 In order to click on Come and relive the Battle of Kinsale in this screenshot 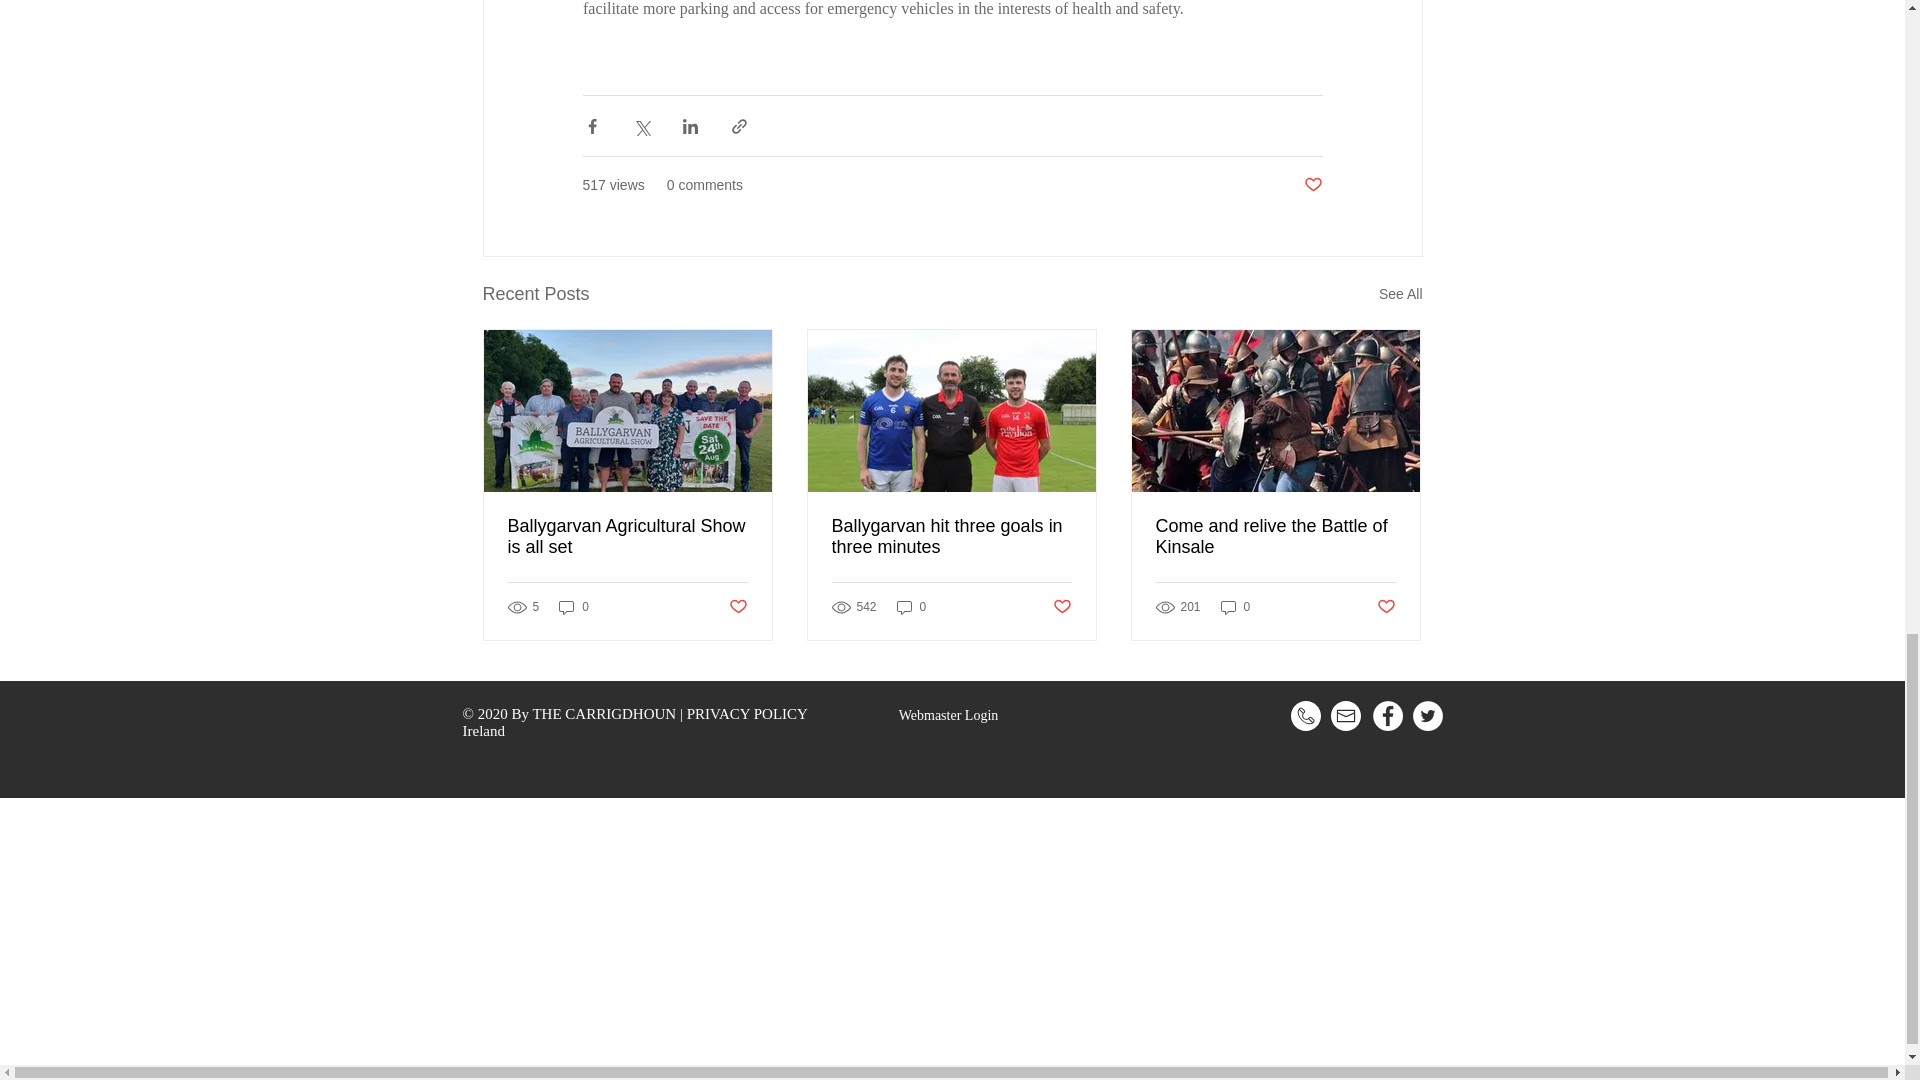, I will do `click(1275, 537)`.